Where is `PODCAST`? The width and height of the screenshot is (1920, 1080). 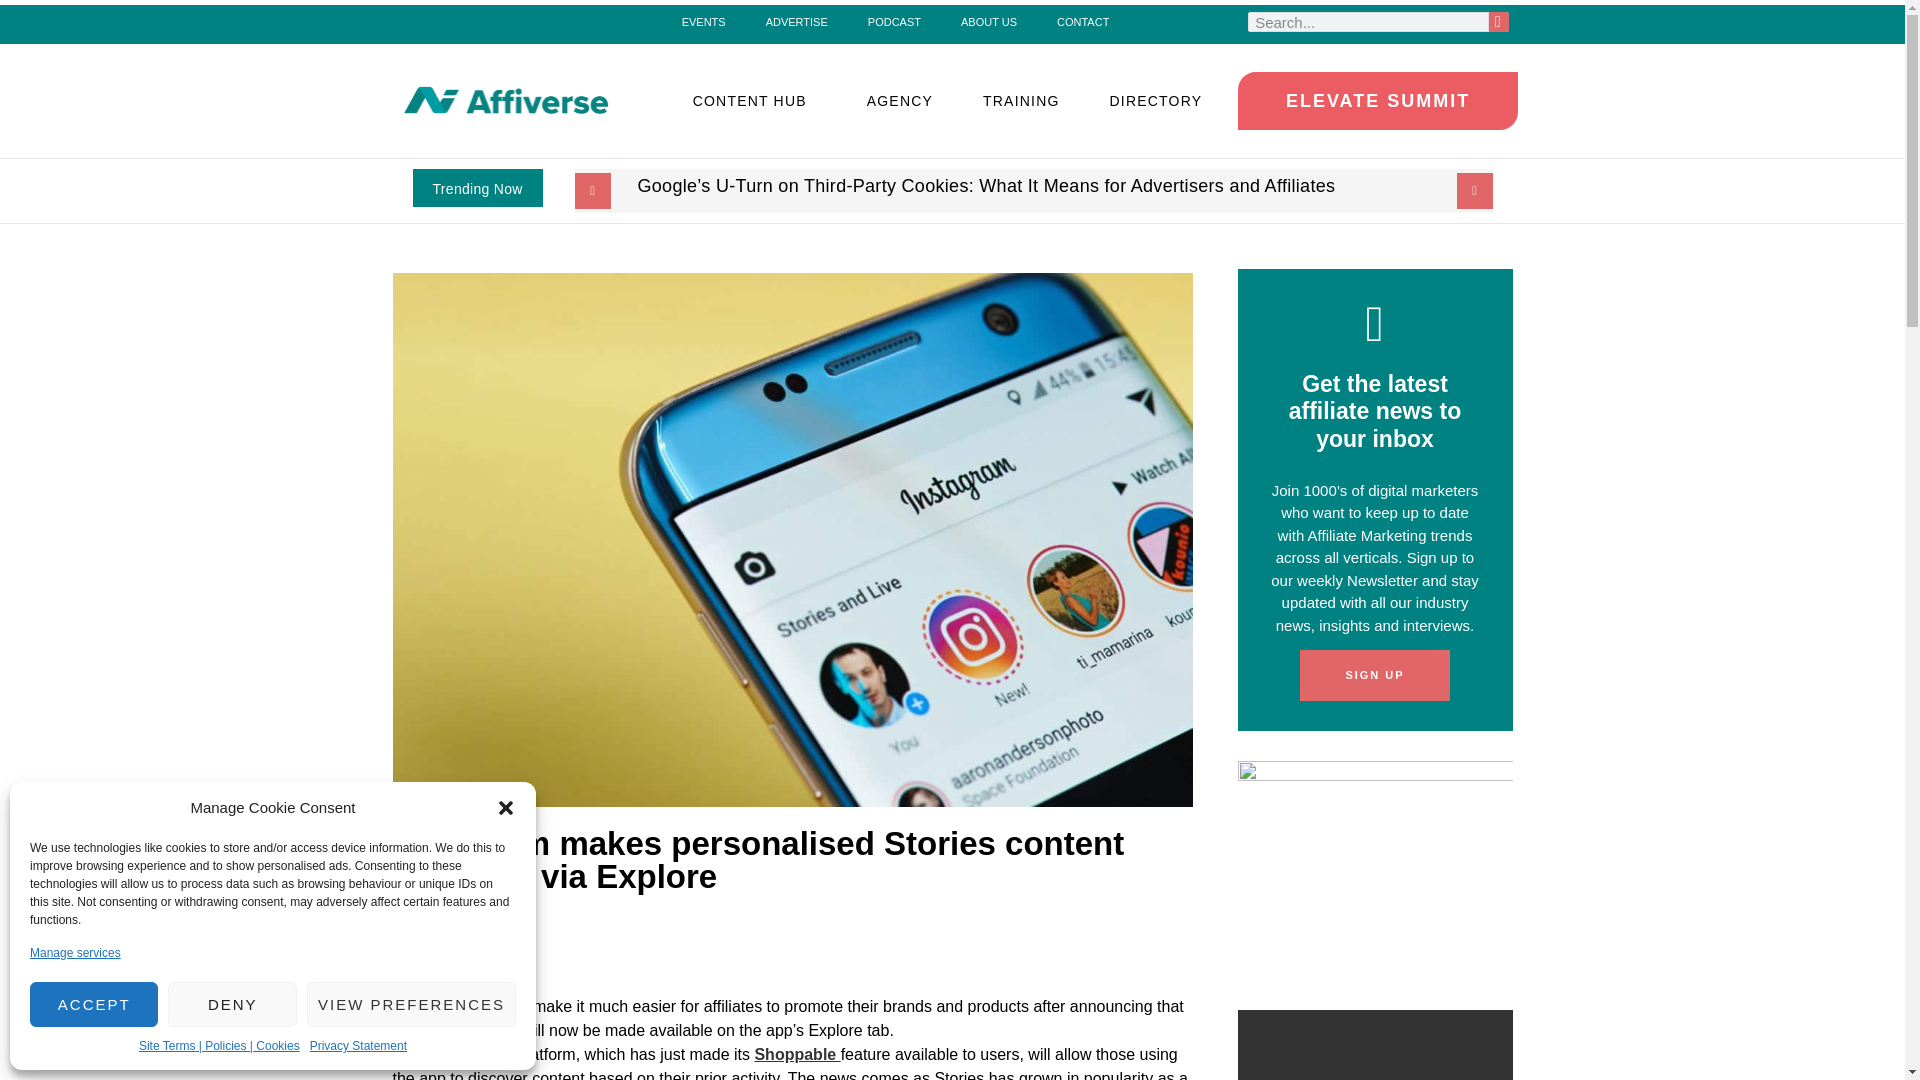
PODCAST is located at coordinates (894, 21).